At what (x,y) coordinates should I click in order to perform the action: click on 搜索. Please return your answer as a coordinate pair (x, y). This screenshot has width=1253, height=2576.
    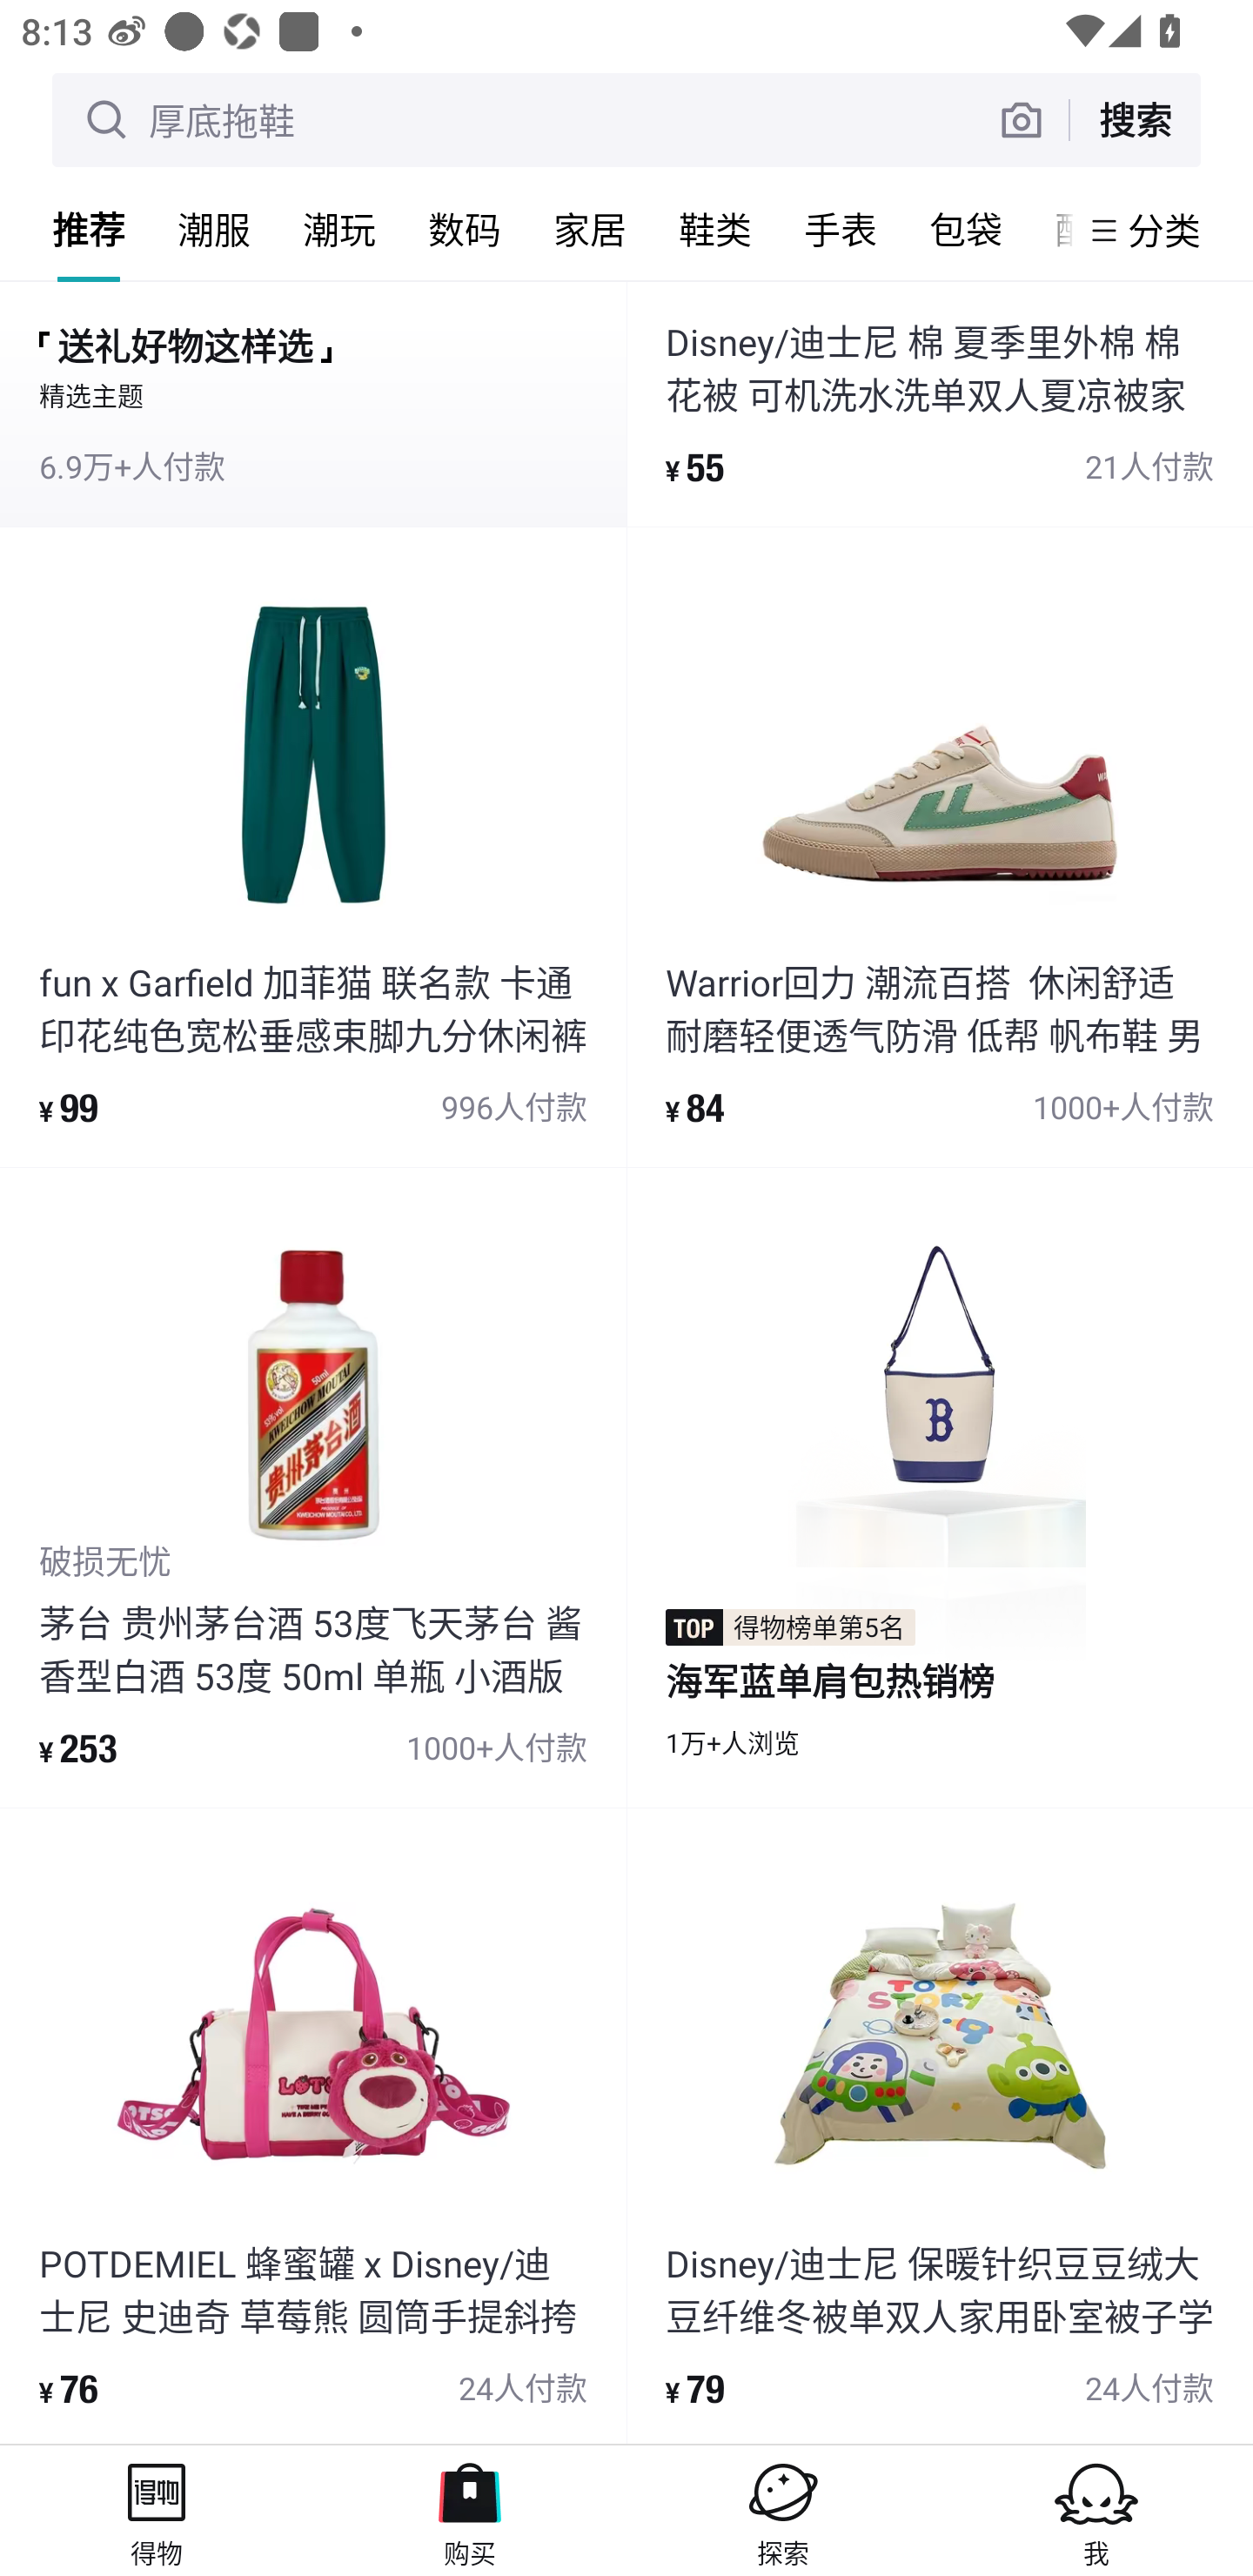
    Looking at the image, I should click on (1135, 119).